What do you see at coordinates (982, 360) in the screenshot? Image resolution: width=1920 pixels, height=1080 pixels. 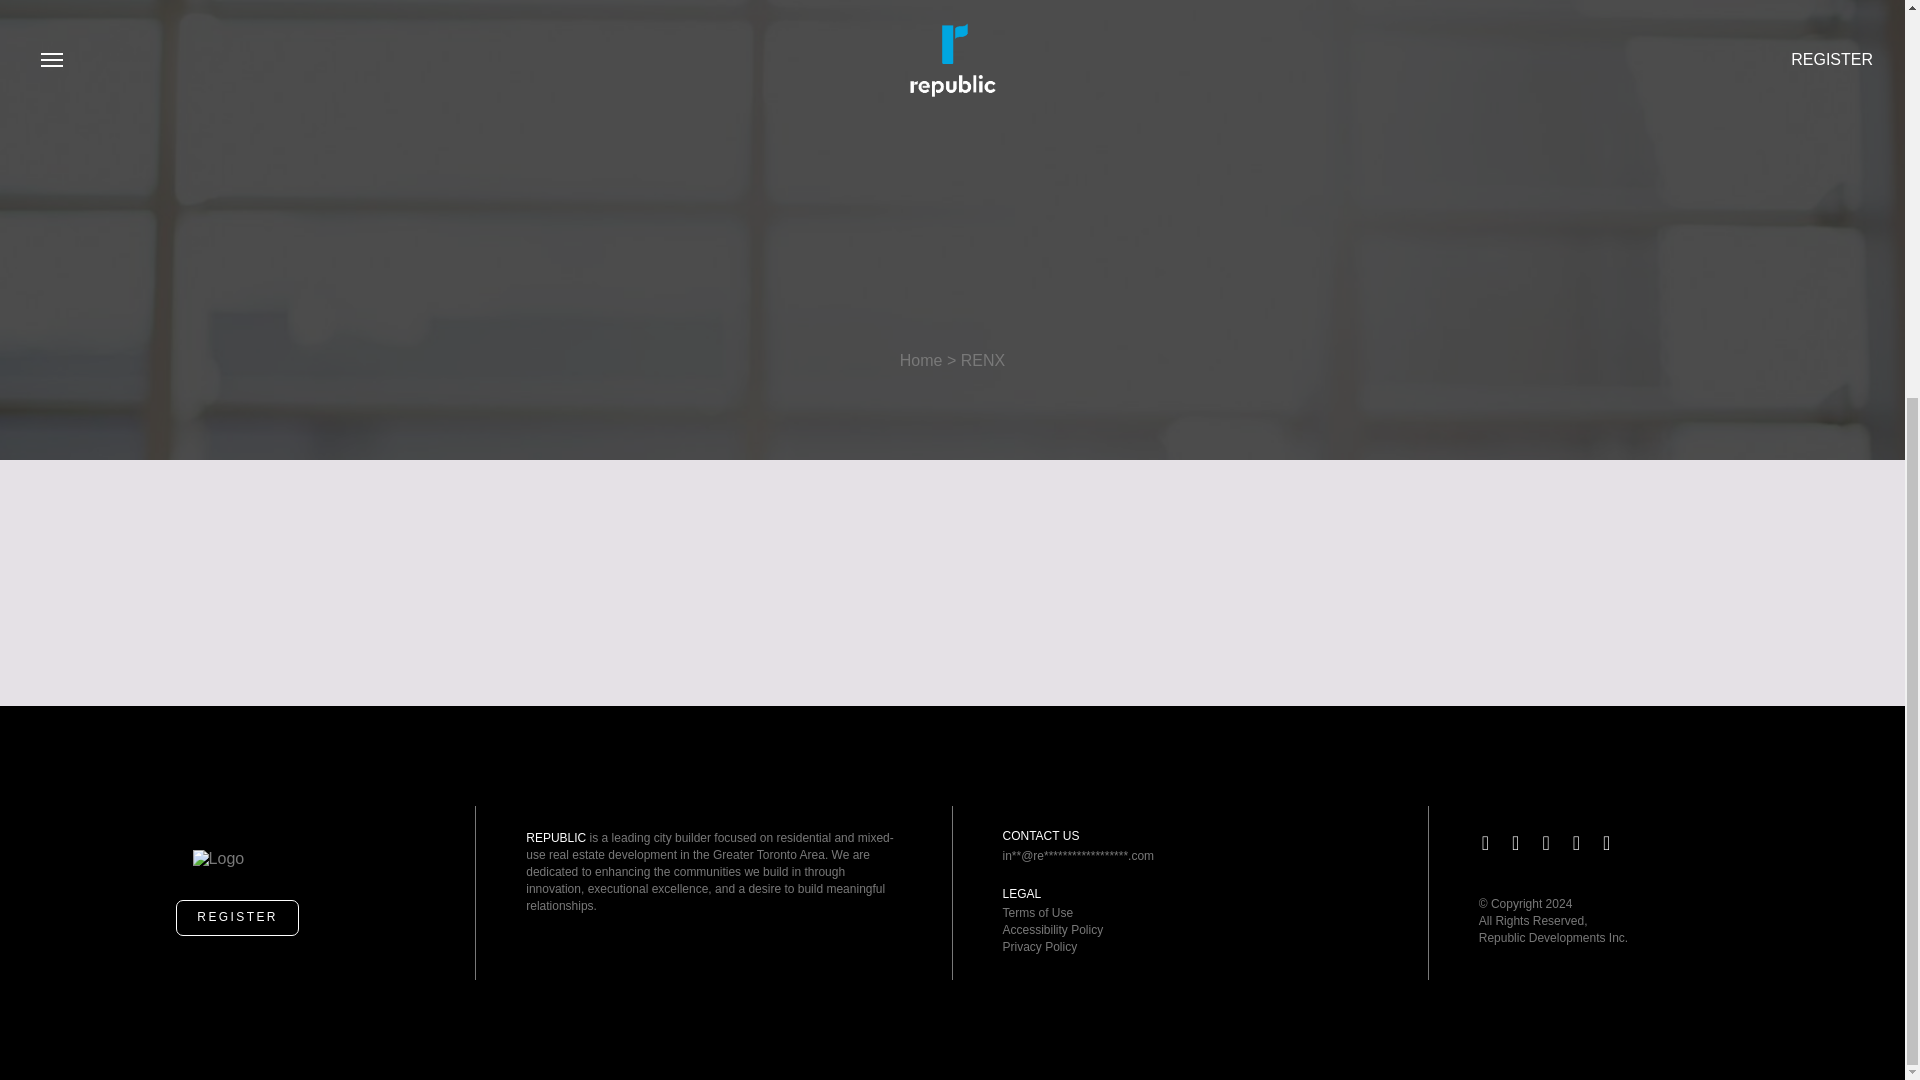 I see `RENX` at bounding box center [982, 360].